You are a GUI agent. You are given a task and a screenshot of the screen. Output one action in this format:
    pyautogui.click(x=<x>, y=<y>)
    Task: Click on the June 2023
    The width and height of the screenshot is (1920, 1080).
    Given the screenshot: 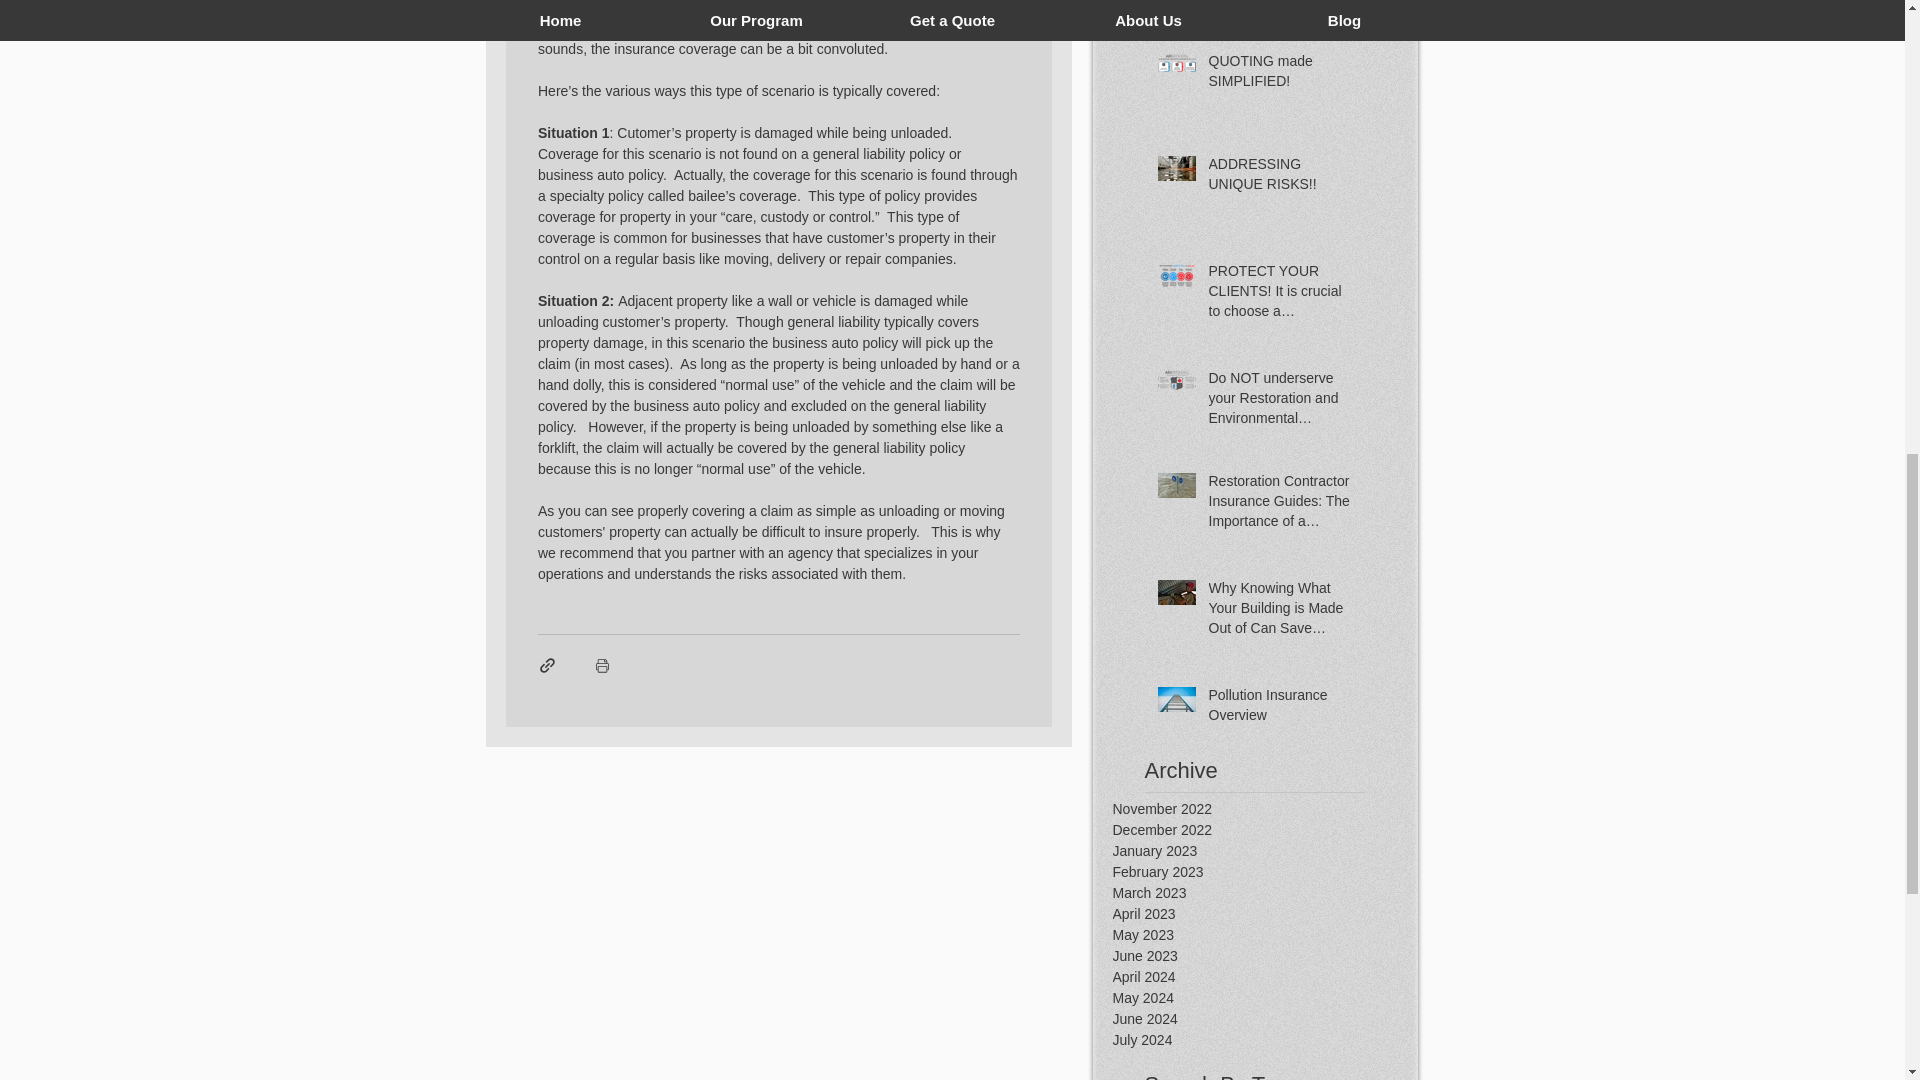 What is the action you would take?
    pyautogui.click(x=1264, y=956)
    